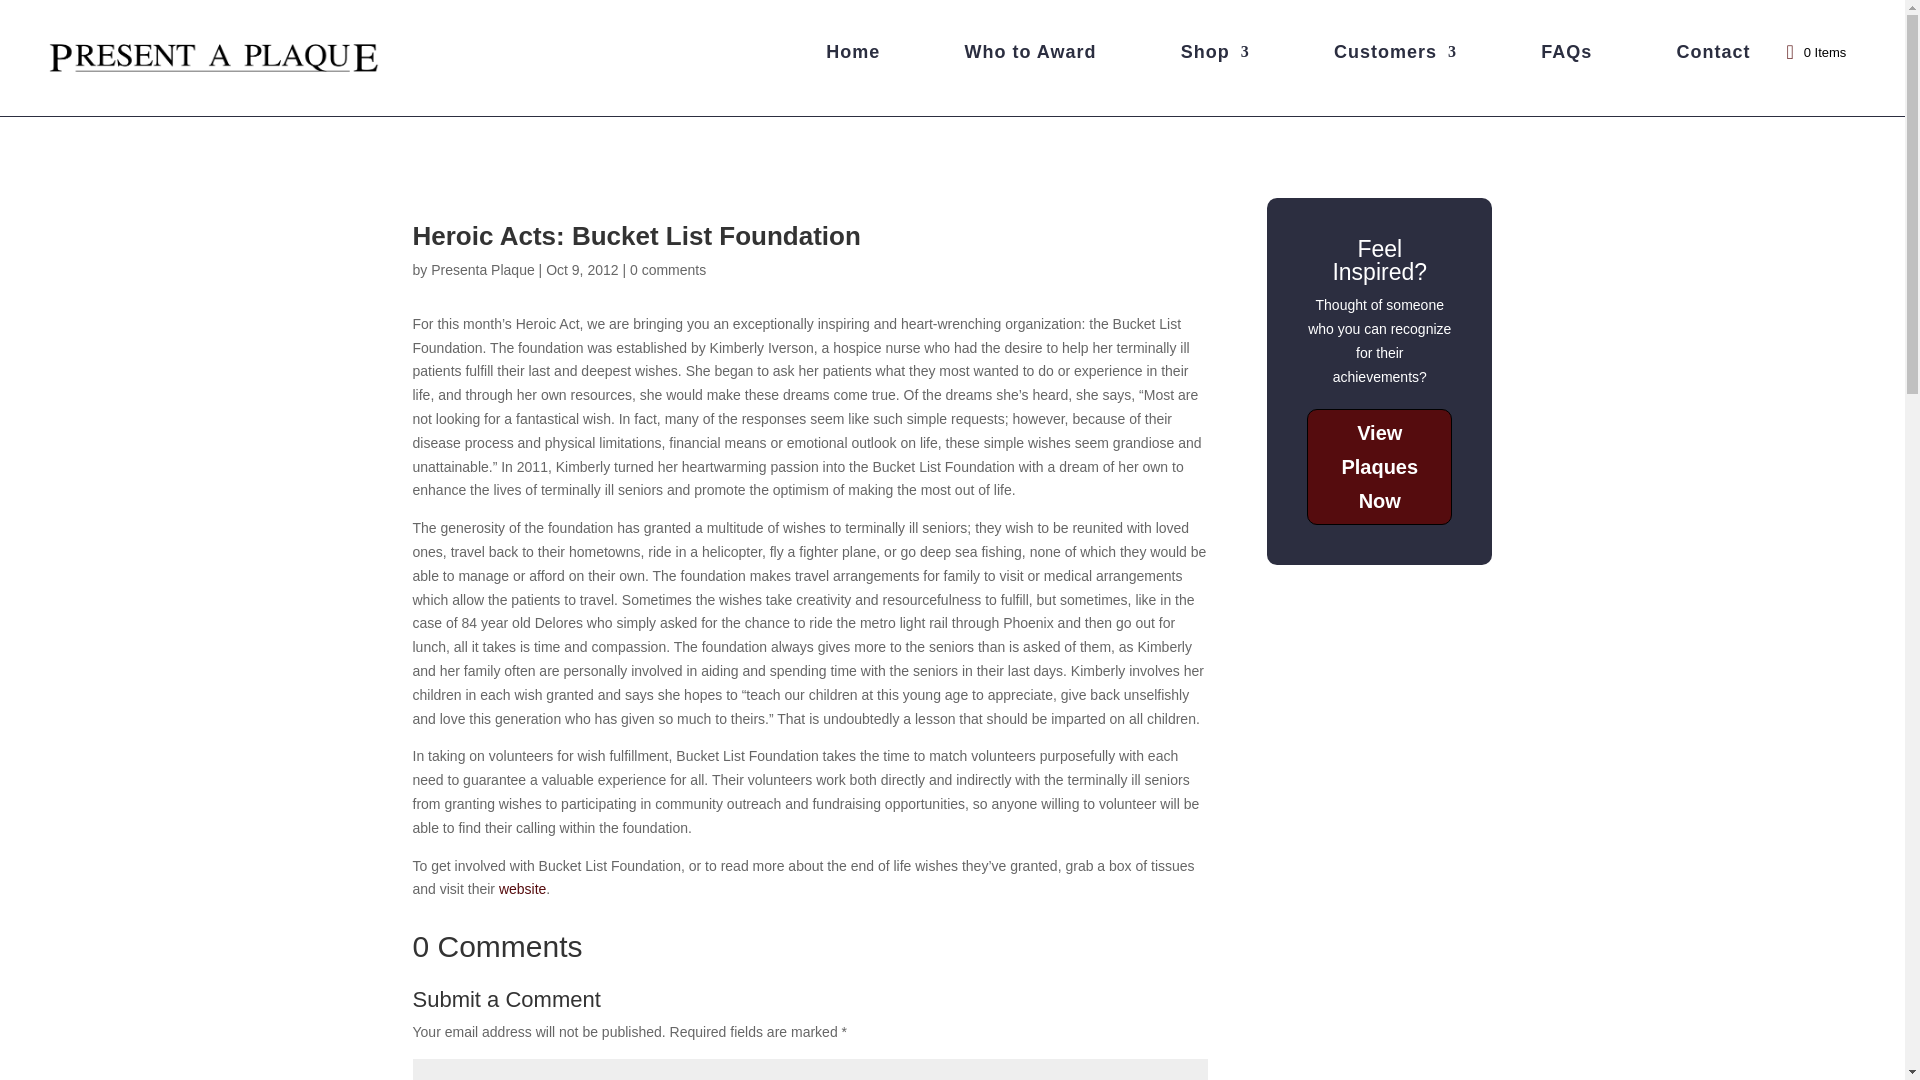 The height and width of the screenshot is (1080, 1920). I want to click on Shop, so click(1214, 56).